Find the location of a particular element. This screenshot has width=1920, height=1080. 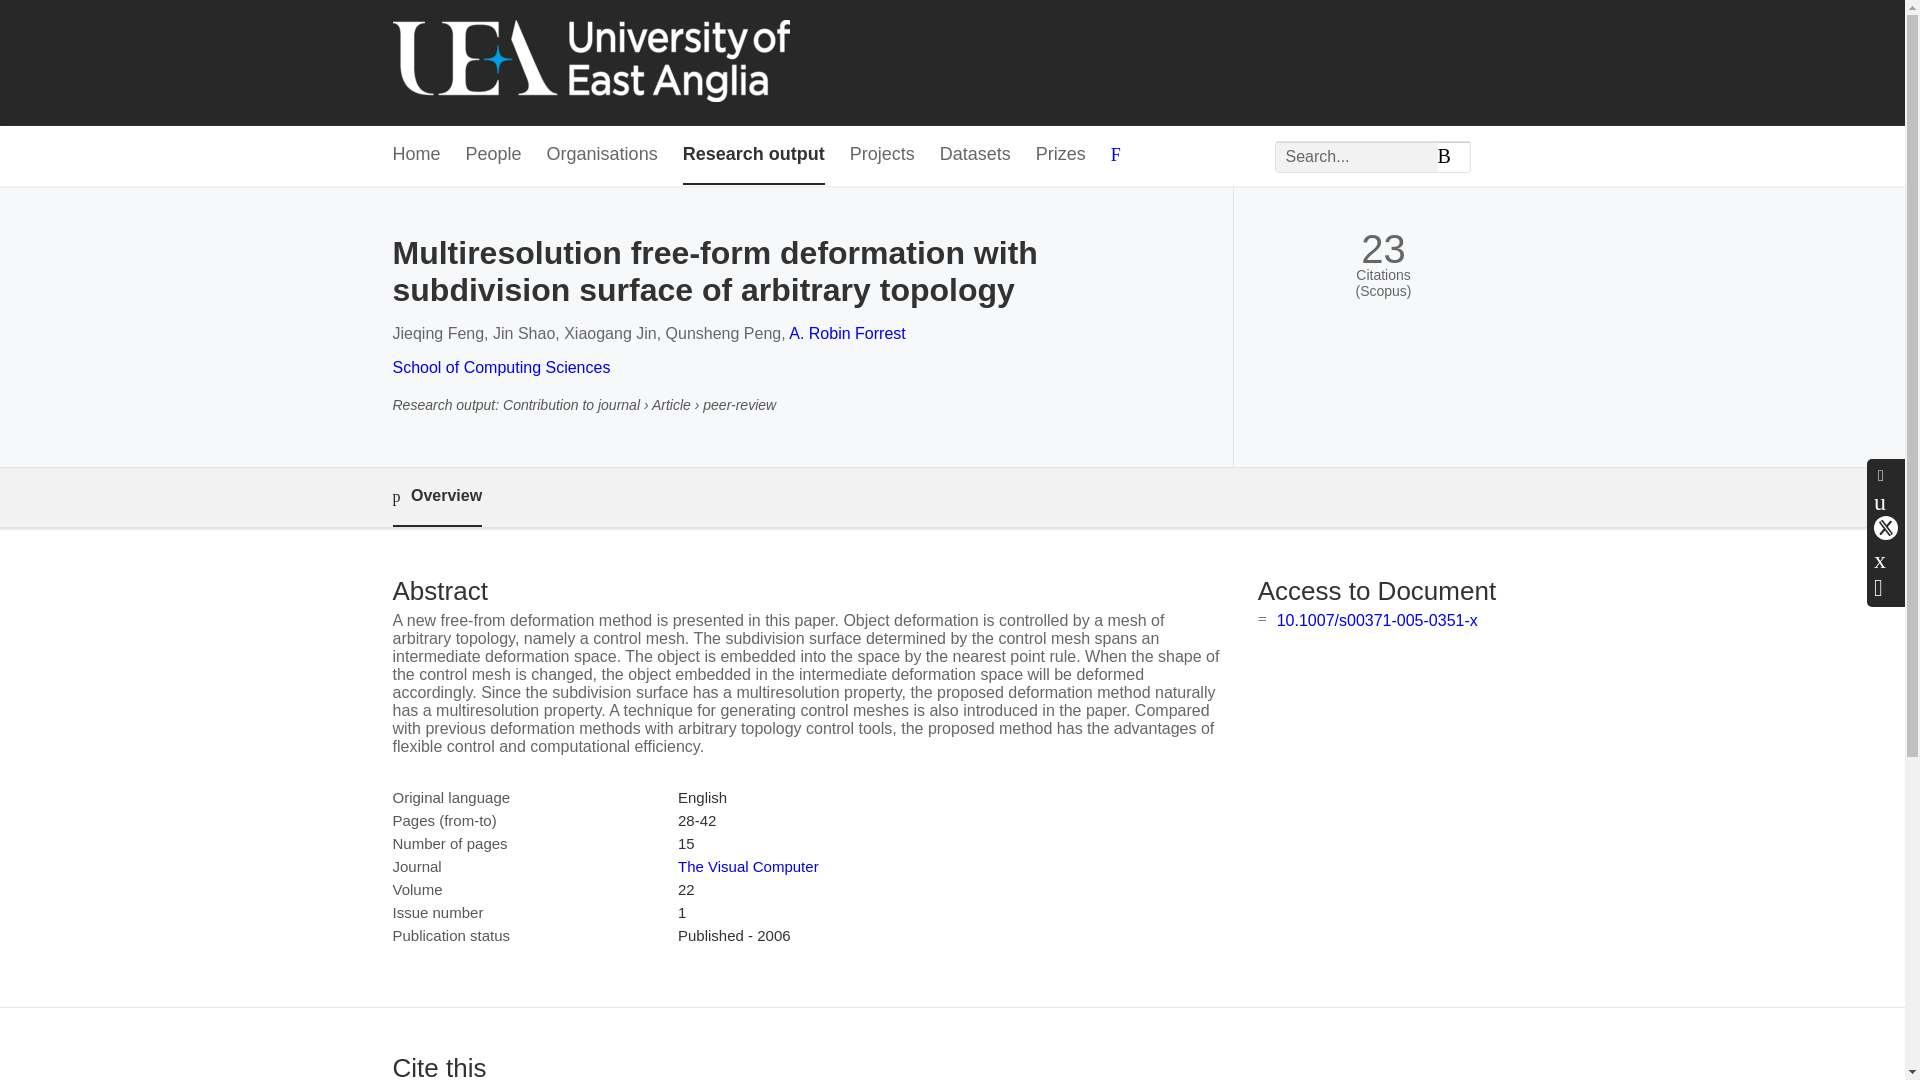

Projects is located at coordinates (882, 155).